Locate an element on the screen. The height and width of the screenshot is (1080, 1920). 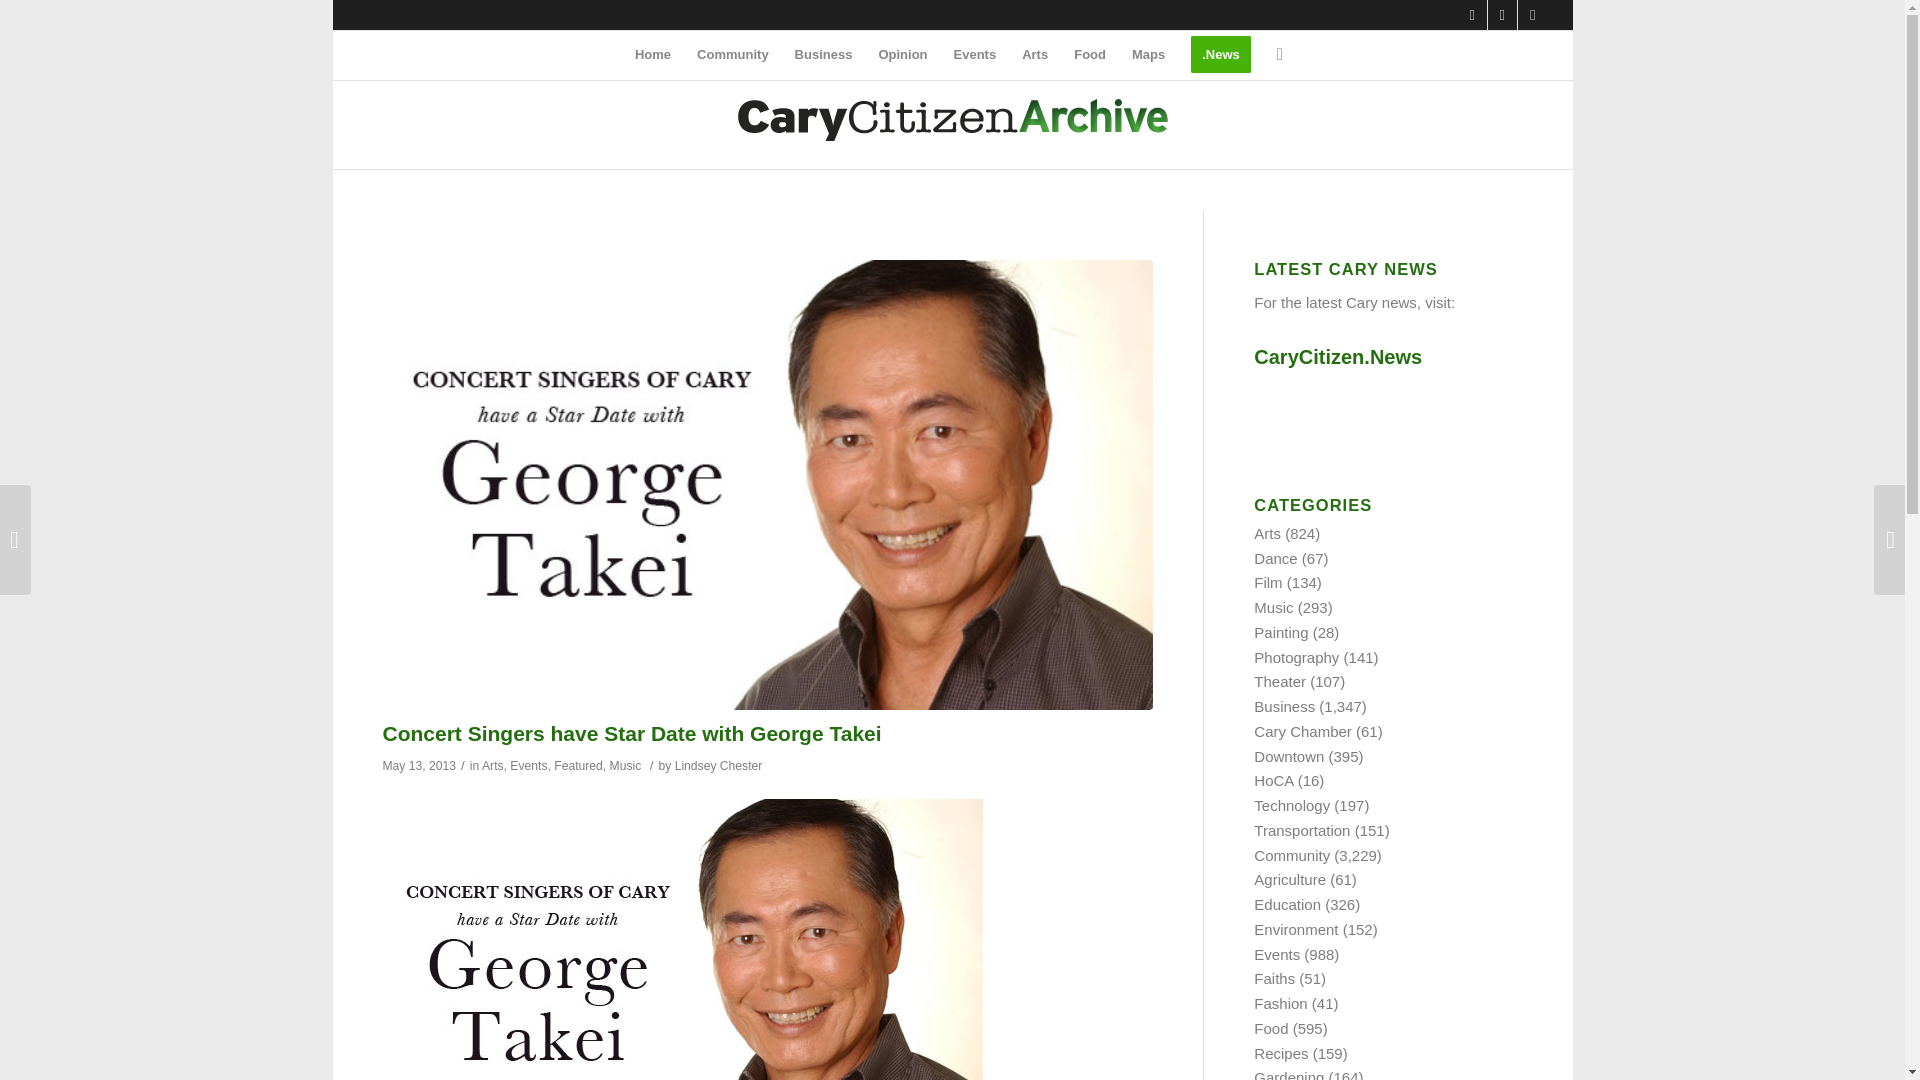
Home is located at coordinates (652, 54).